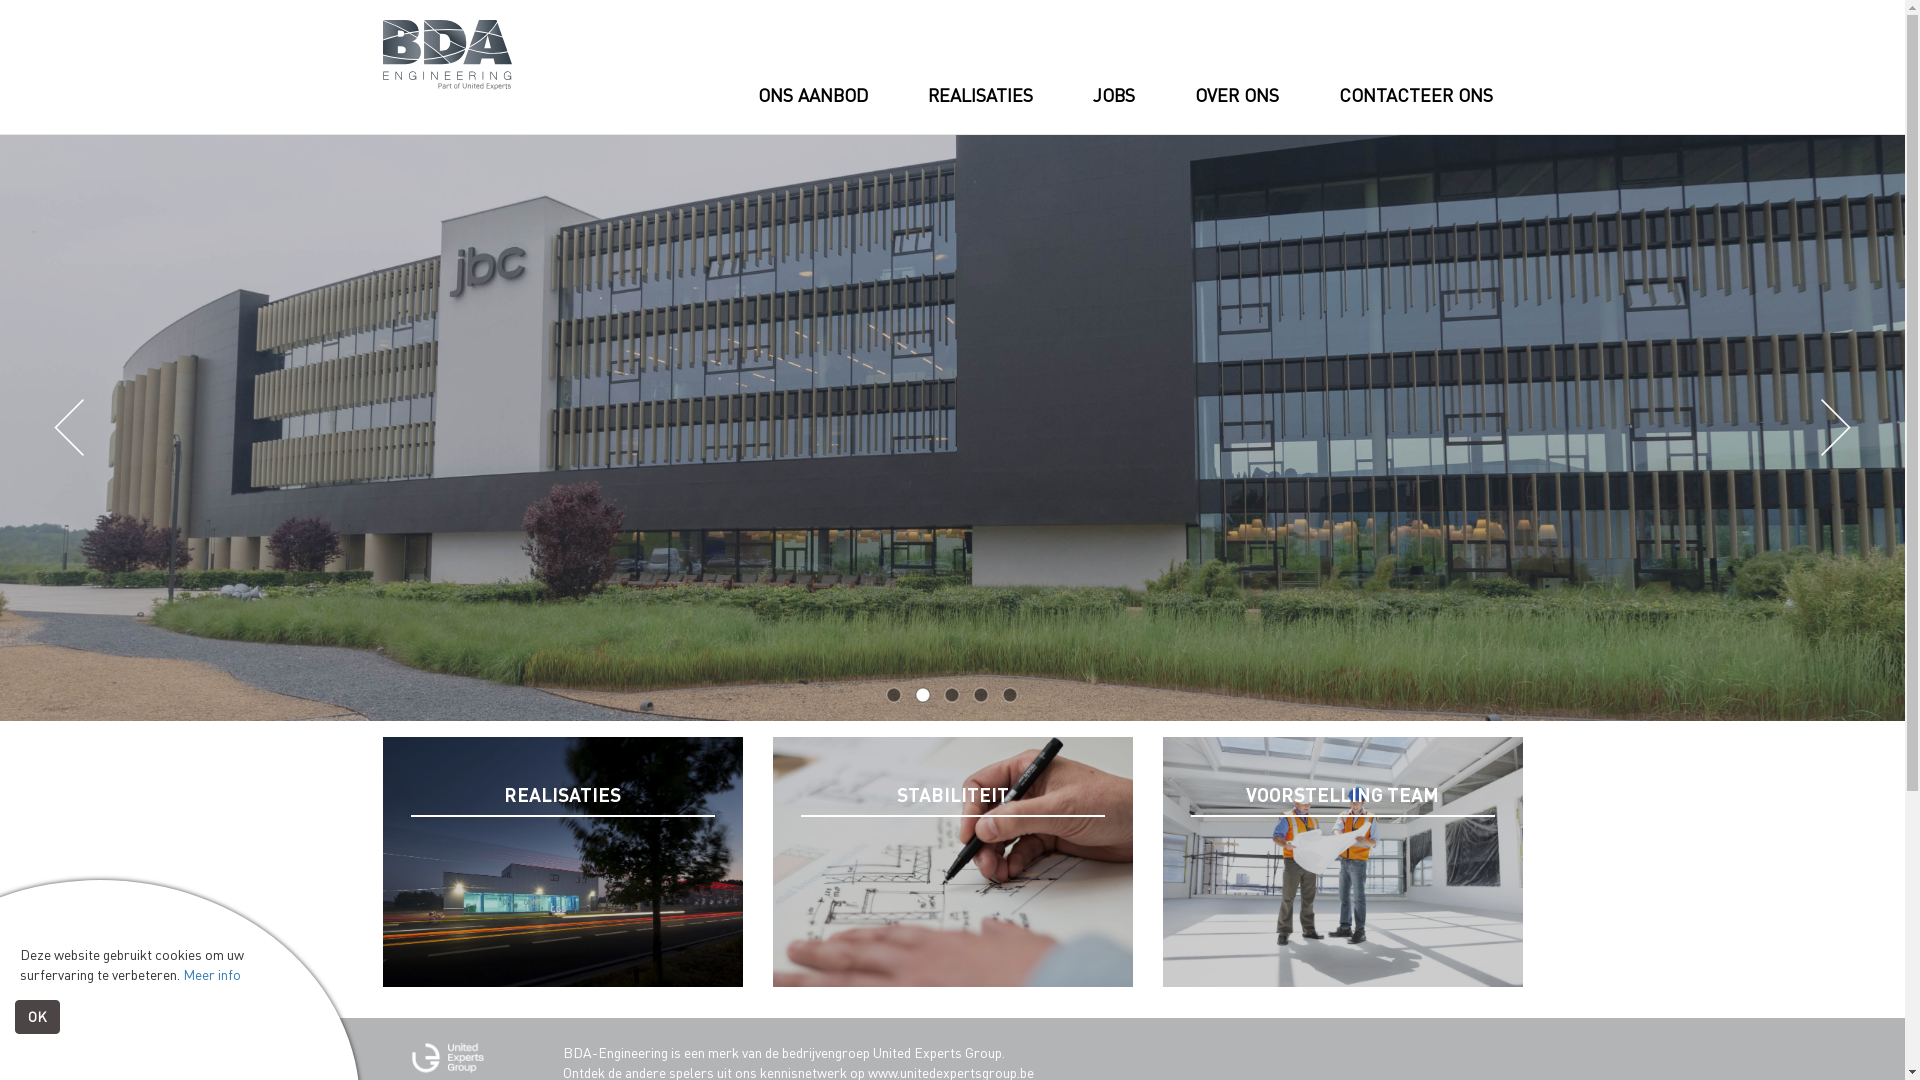 The width and height of the screenshot is (1920, 1080). What do you see at coordinates (1113, 104) in the screenshot?
I see `JOBS` at bounding box center [1113, 104].